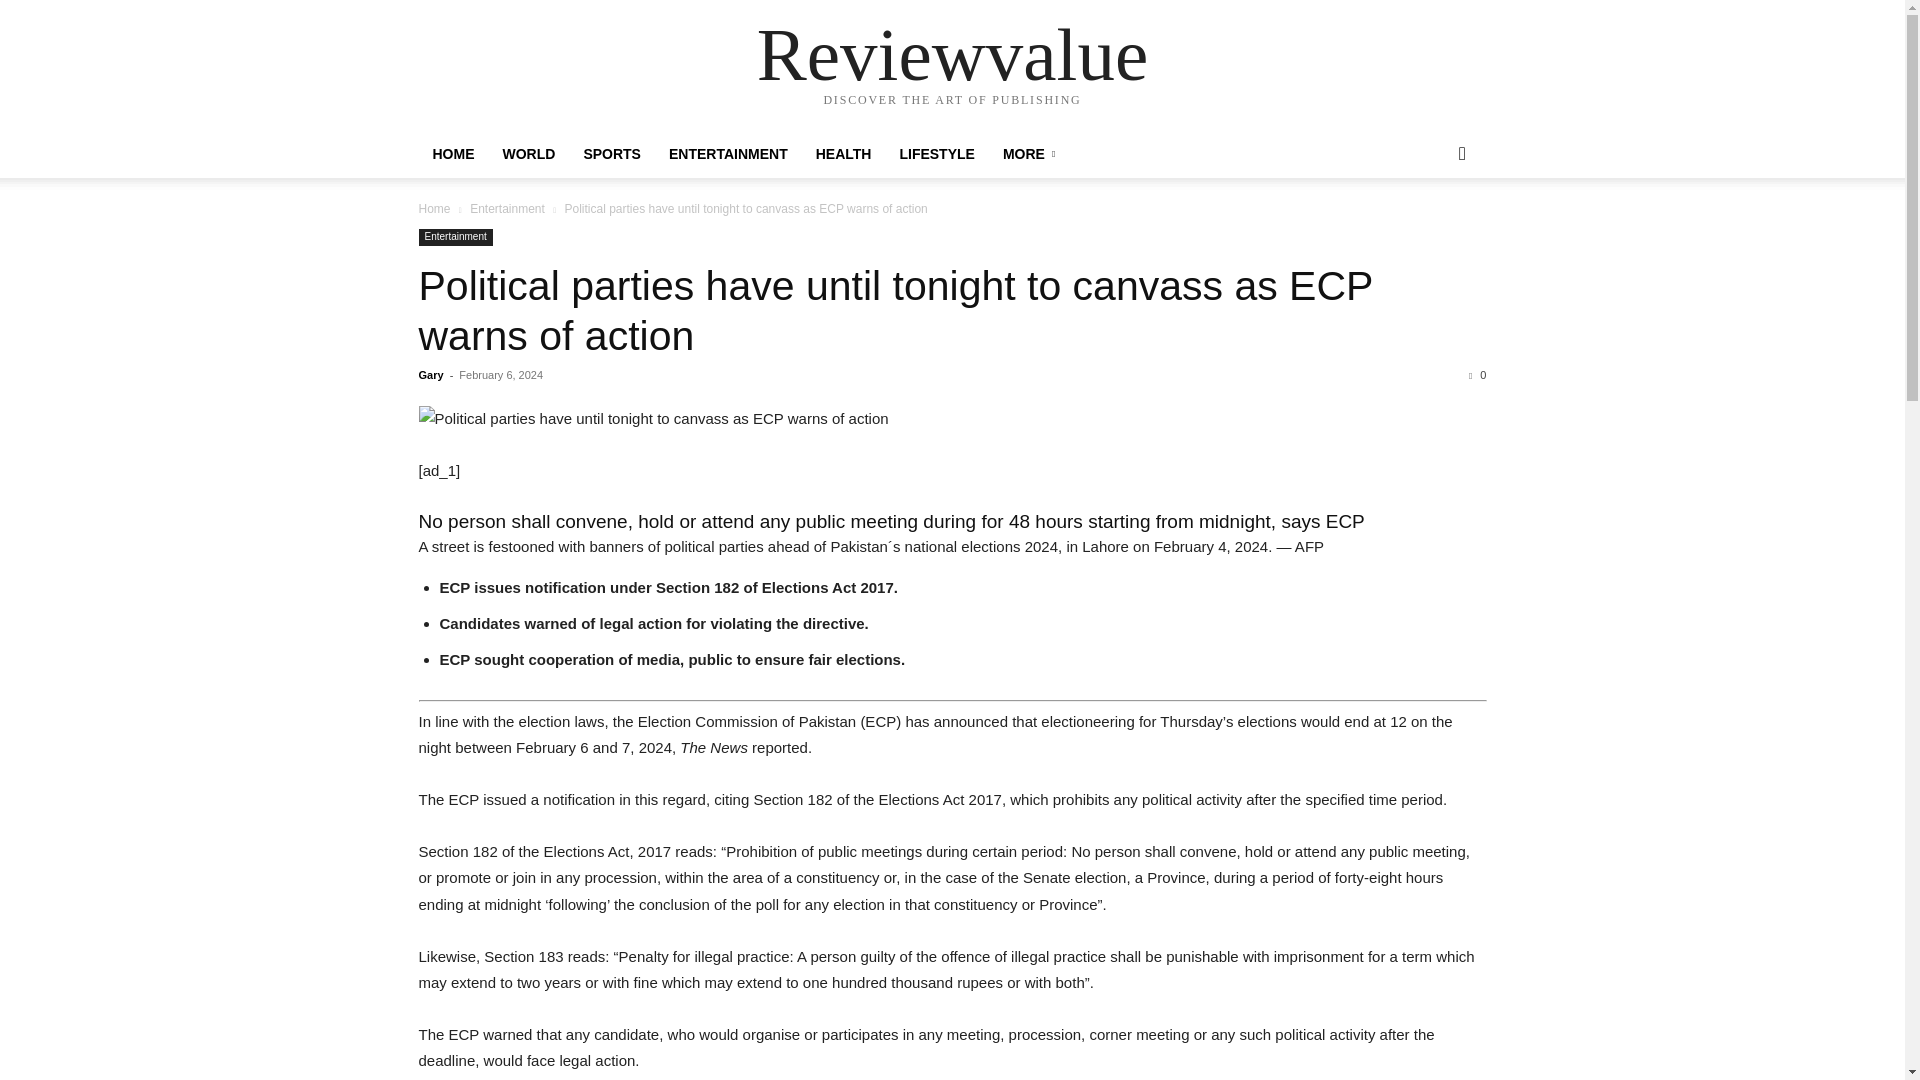  Describe the element at coordinates (728, 154) in the screenshot. I see `ENTERTAINMENT` at that location.